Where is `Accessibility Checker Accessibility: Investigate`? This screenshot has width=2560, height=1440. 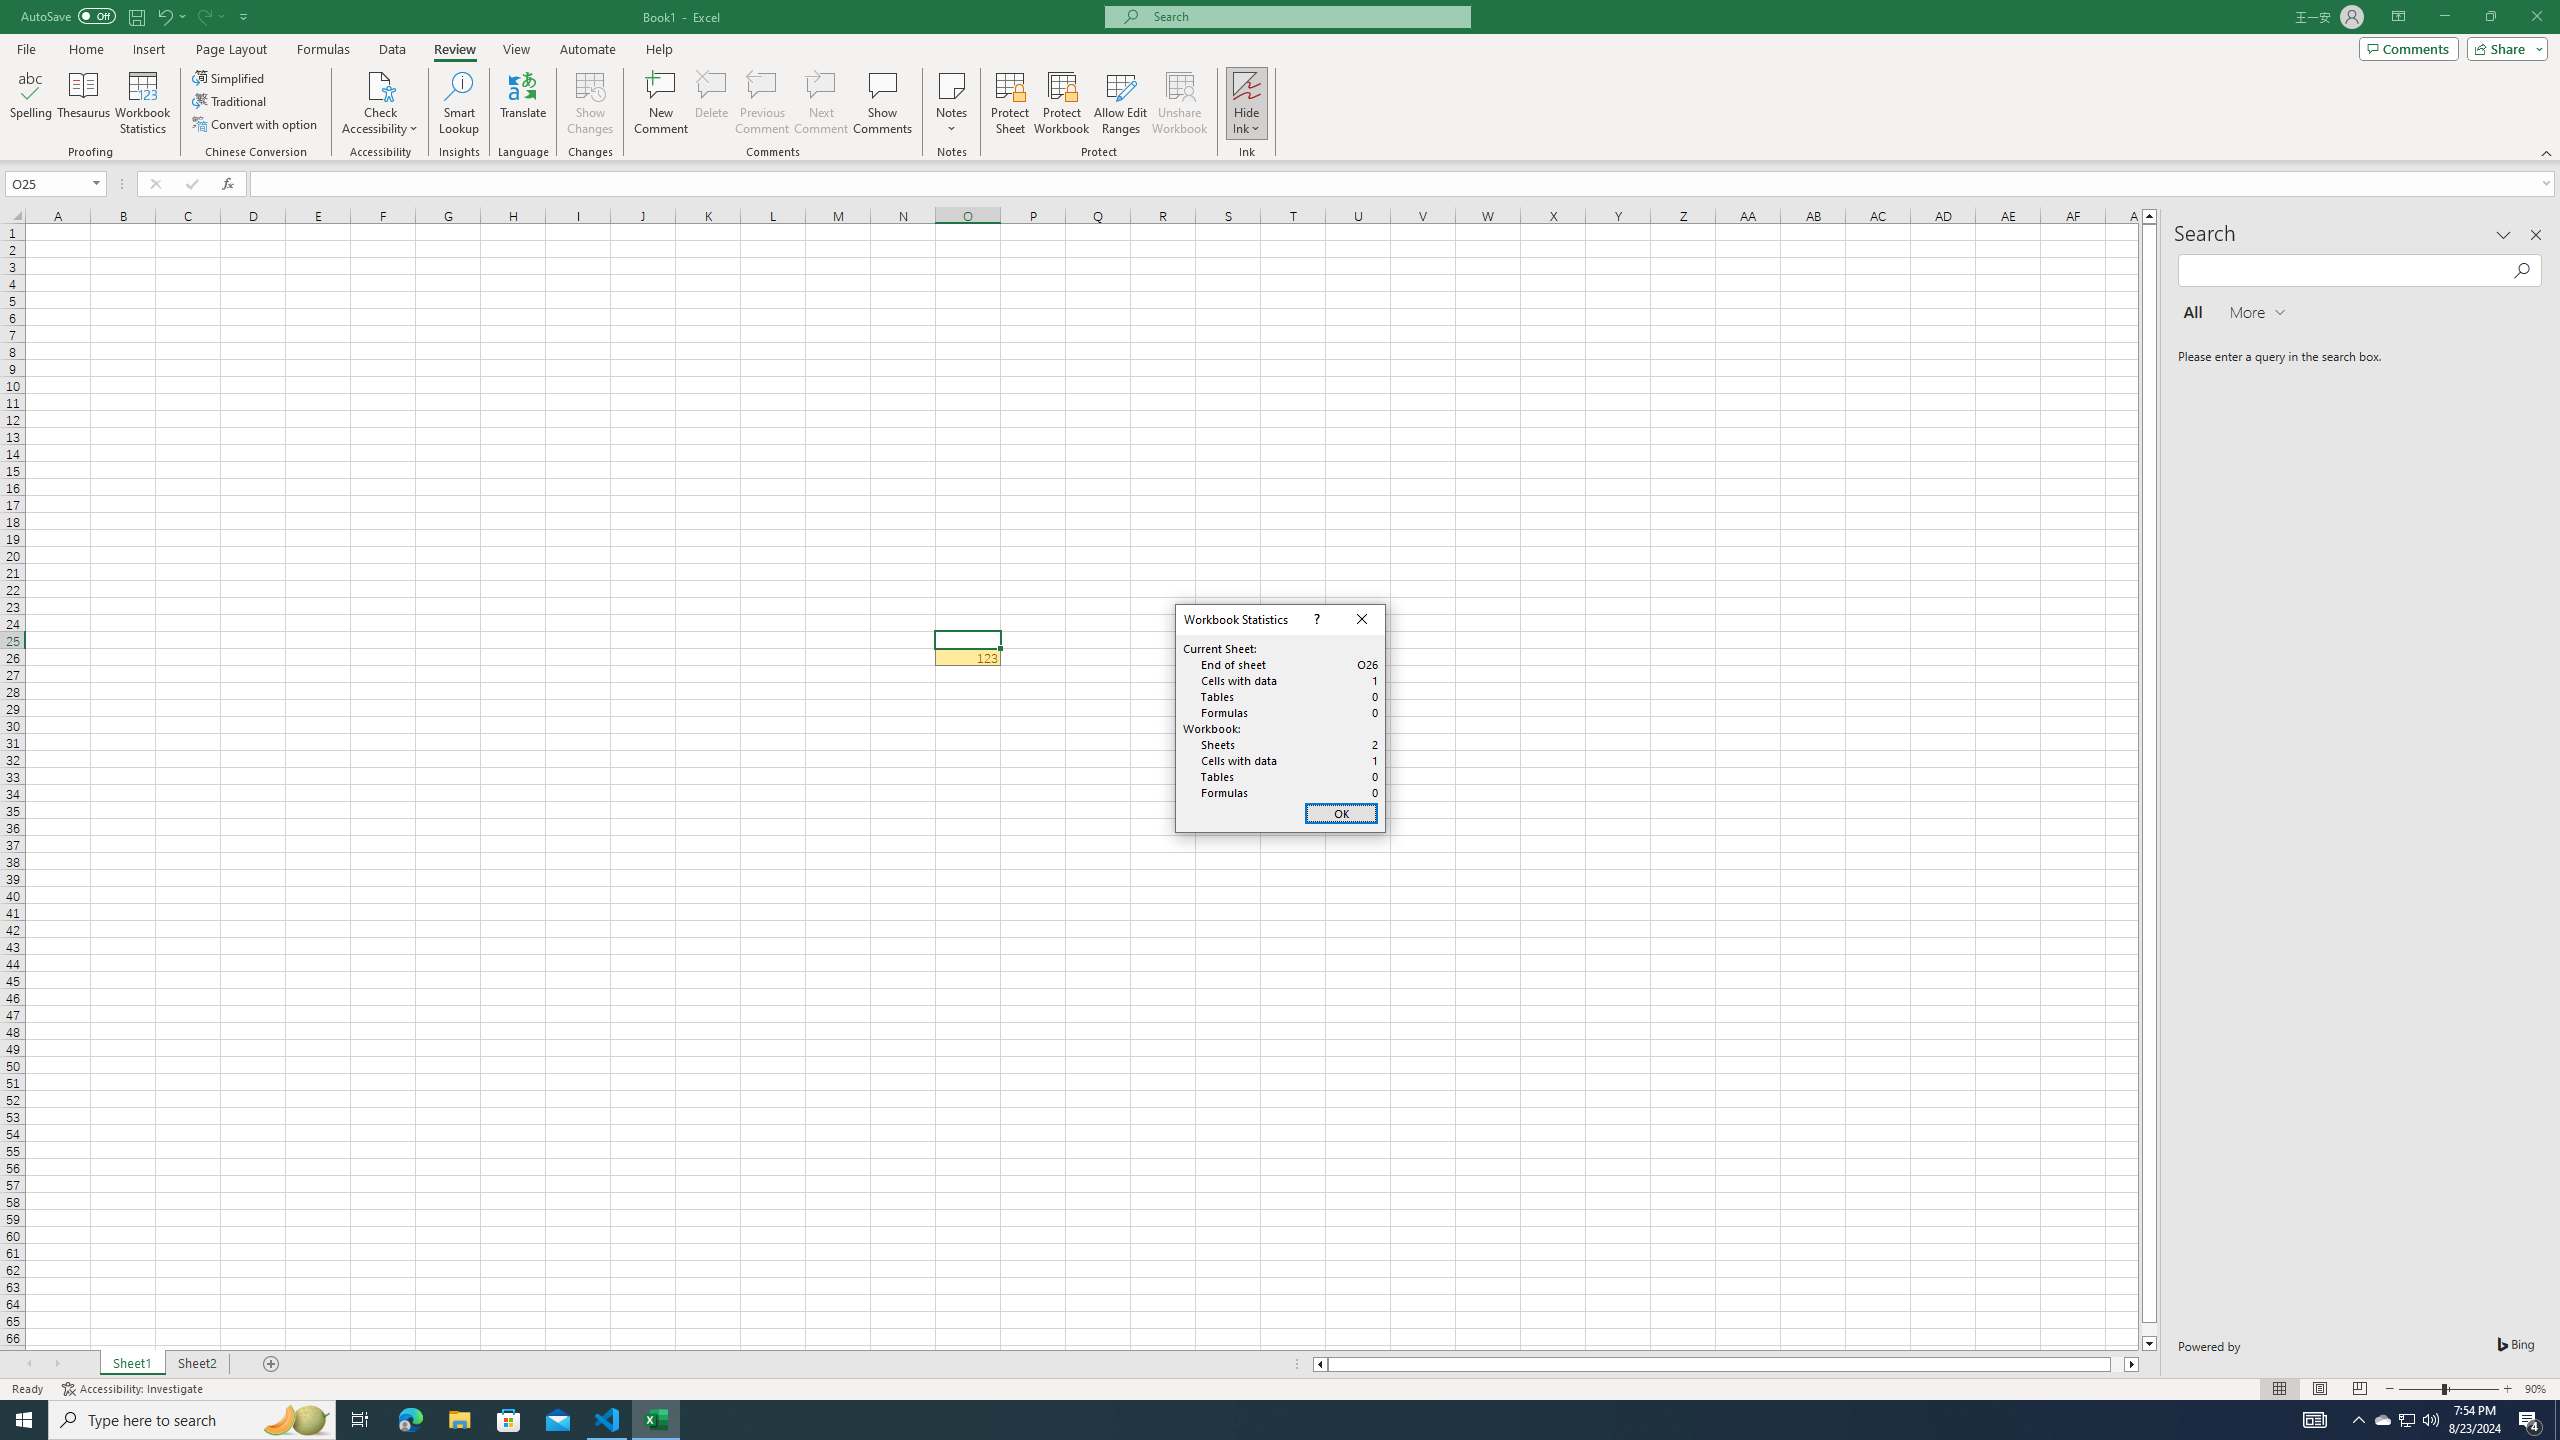
Accessibility Checker Accessibility: Investigate is located at coordinates (2315, 1420).